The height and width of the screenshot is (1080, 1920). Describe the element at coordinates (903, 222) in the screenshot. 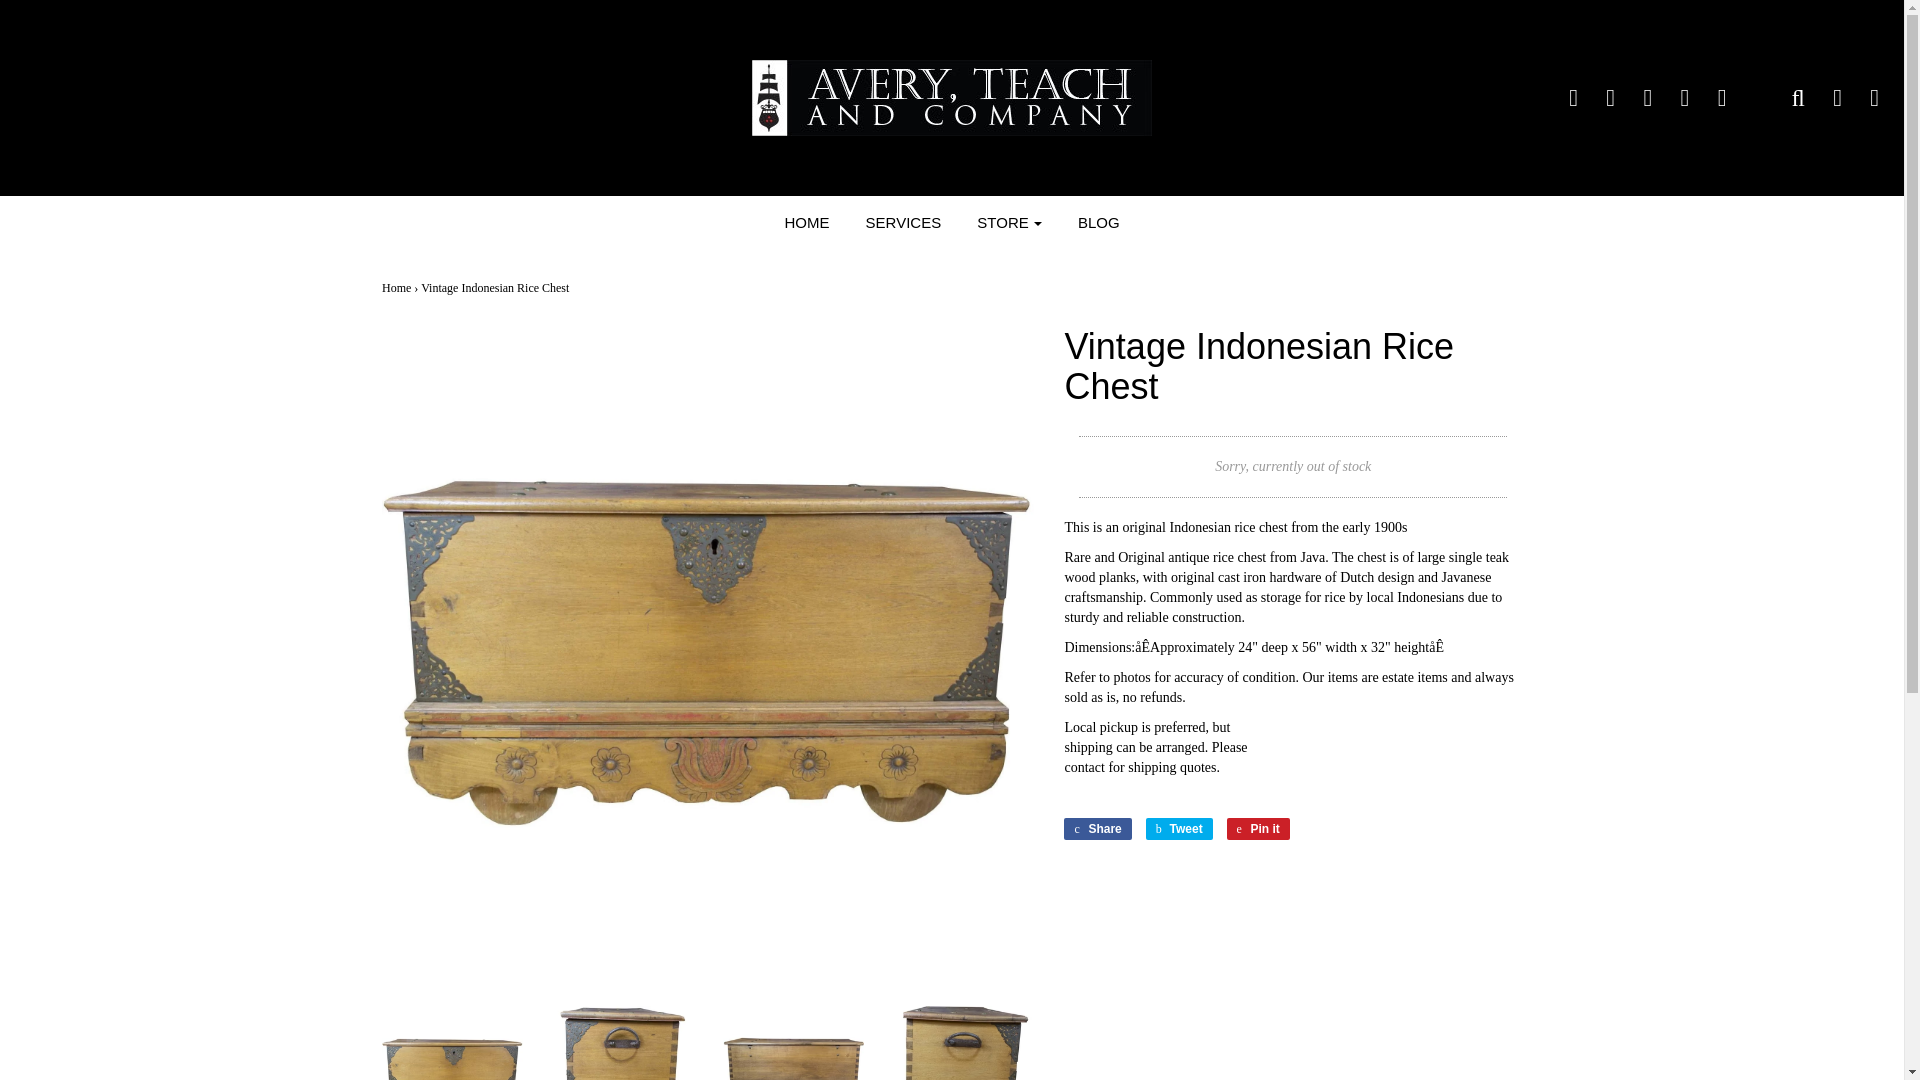

I see `SERVICES` at that location.